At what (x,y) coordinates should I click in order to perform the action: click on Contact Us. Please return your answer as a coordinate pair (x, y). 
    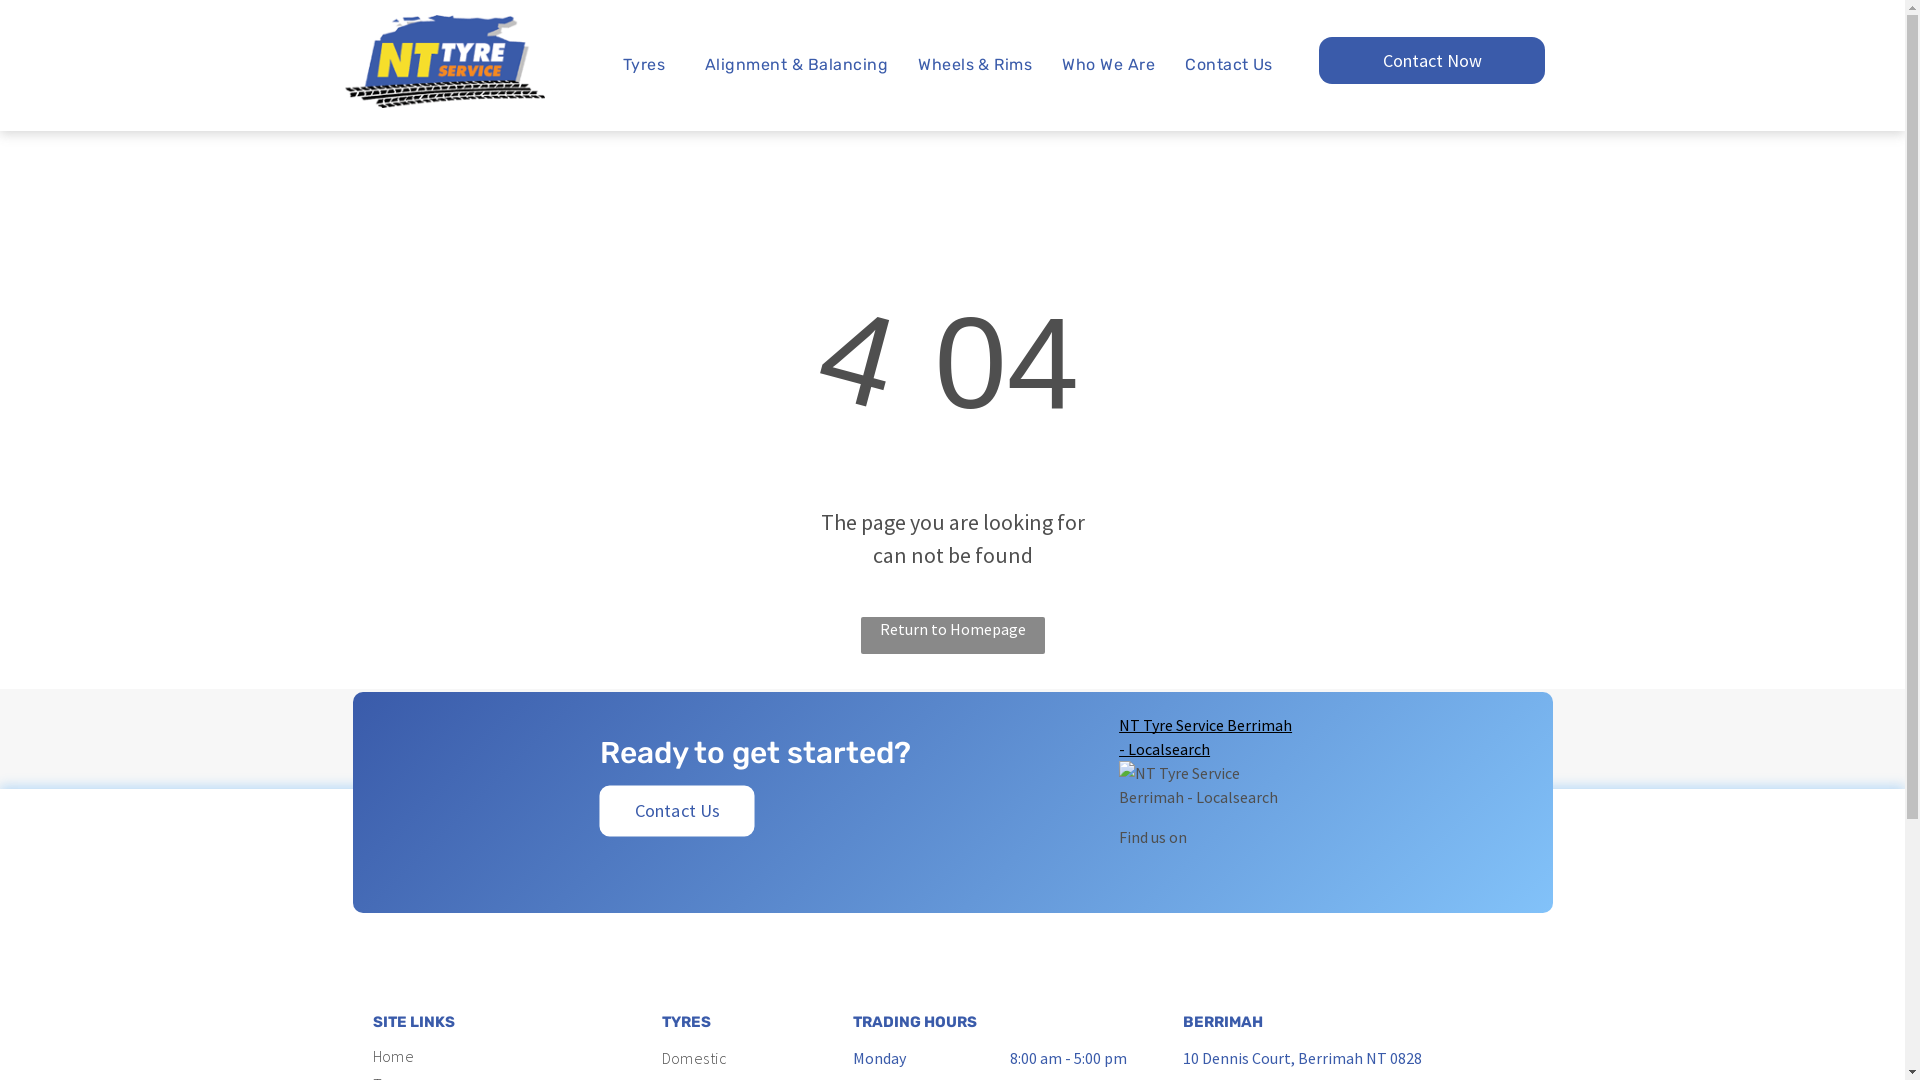
    Looking at the image, I should click on (1229, 66).